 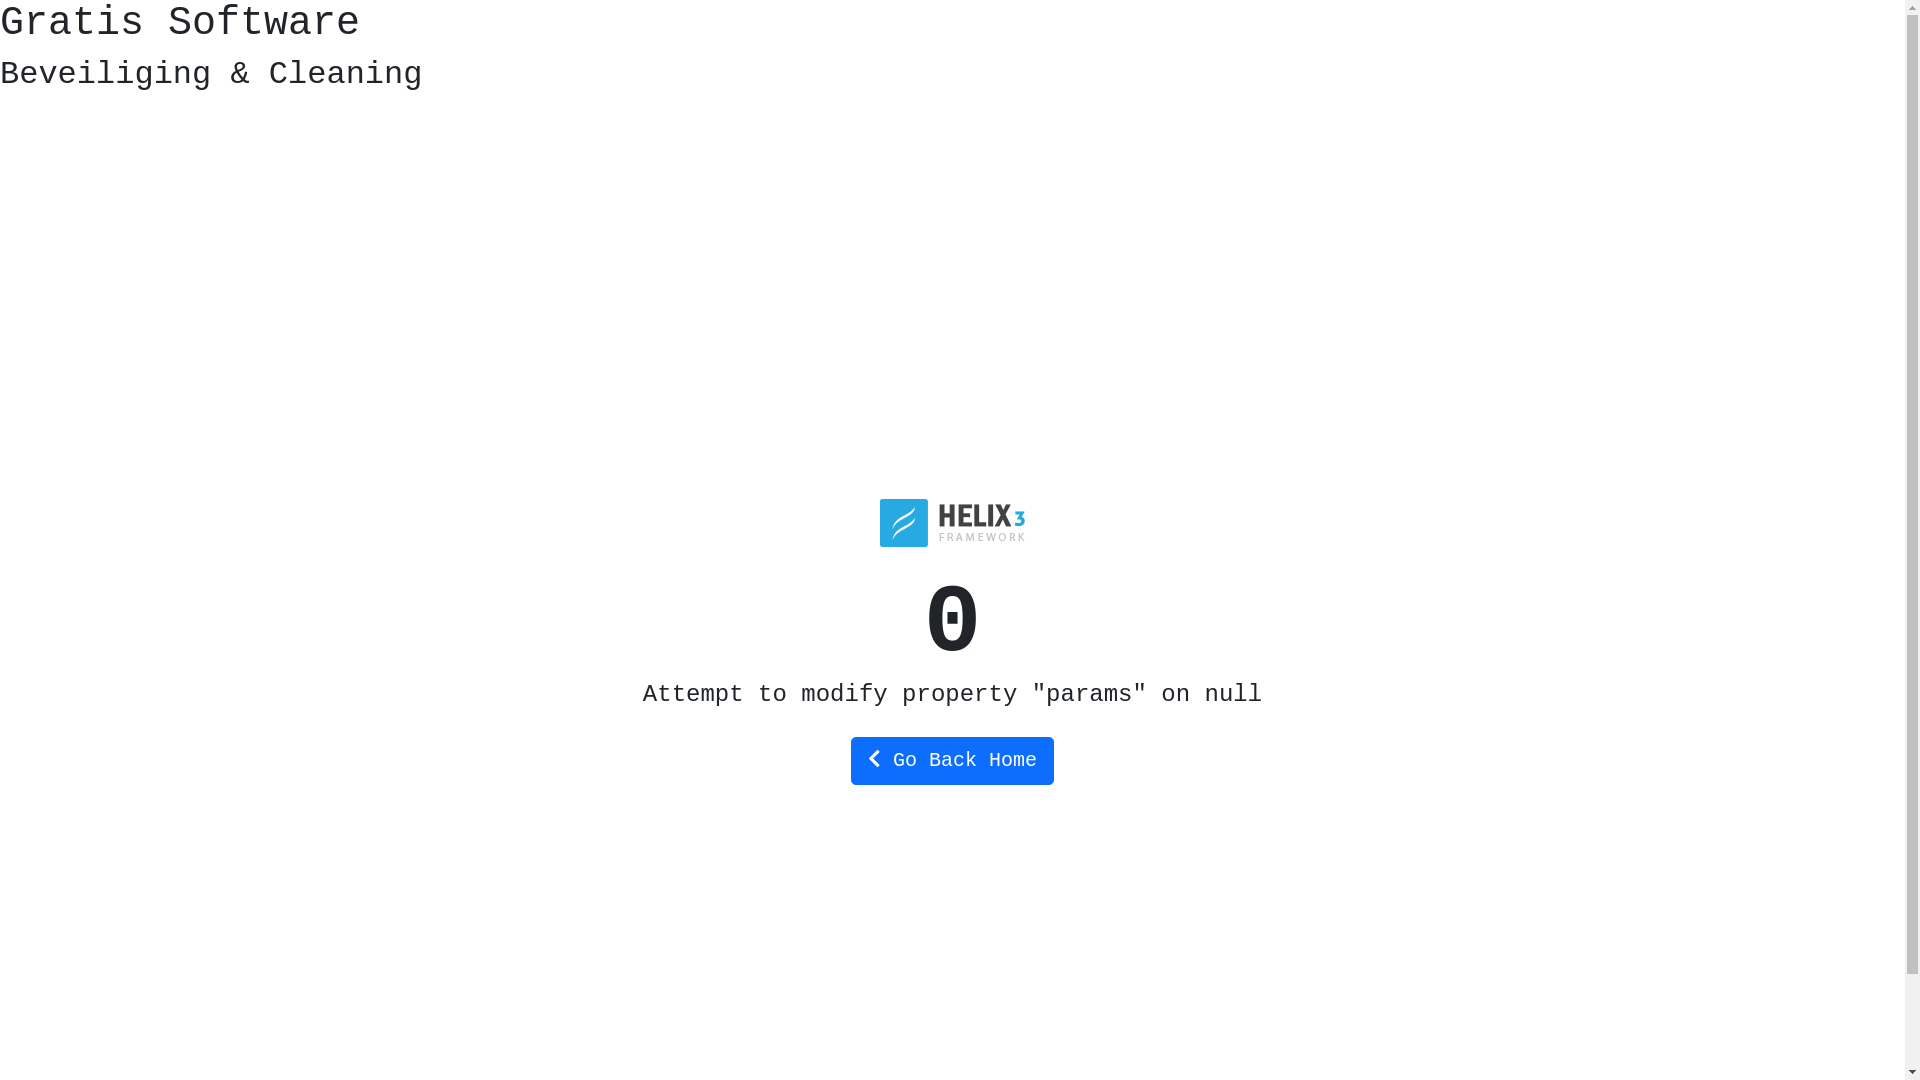 What do you see at coordinates (952, 761) in the screenshot?
I see `Go Back Home` at bounding box center [952, 761].